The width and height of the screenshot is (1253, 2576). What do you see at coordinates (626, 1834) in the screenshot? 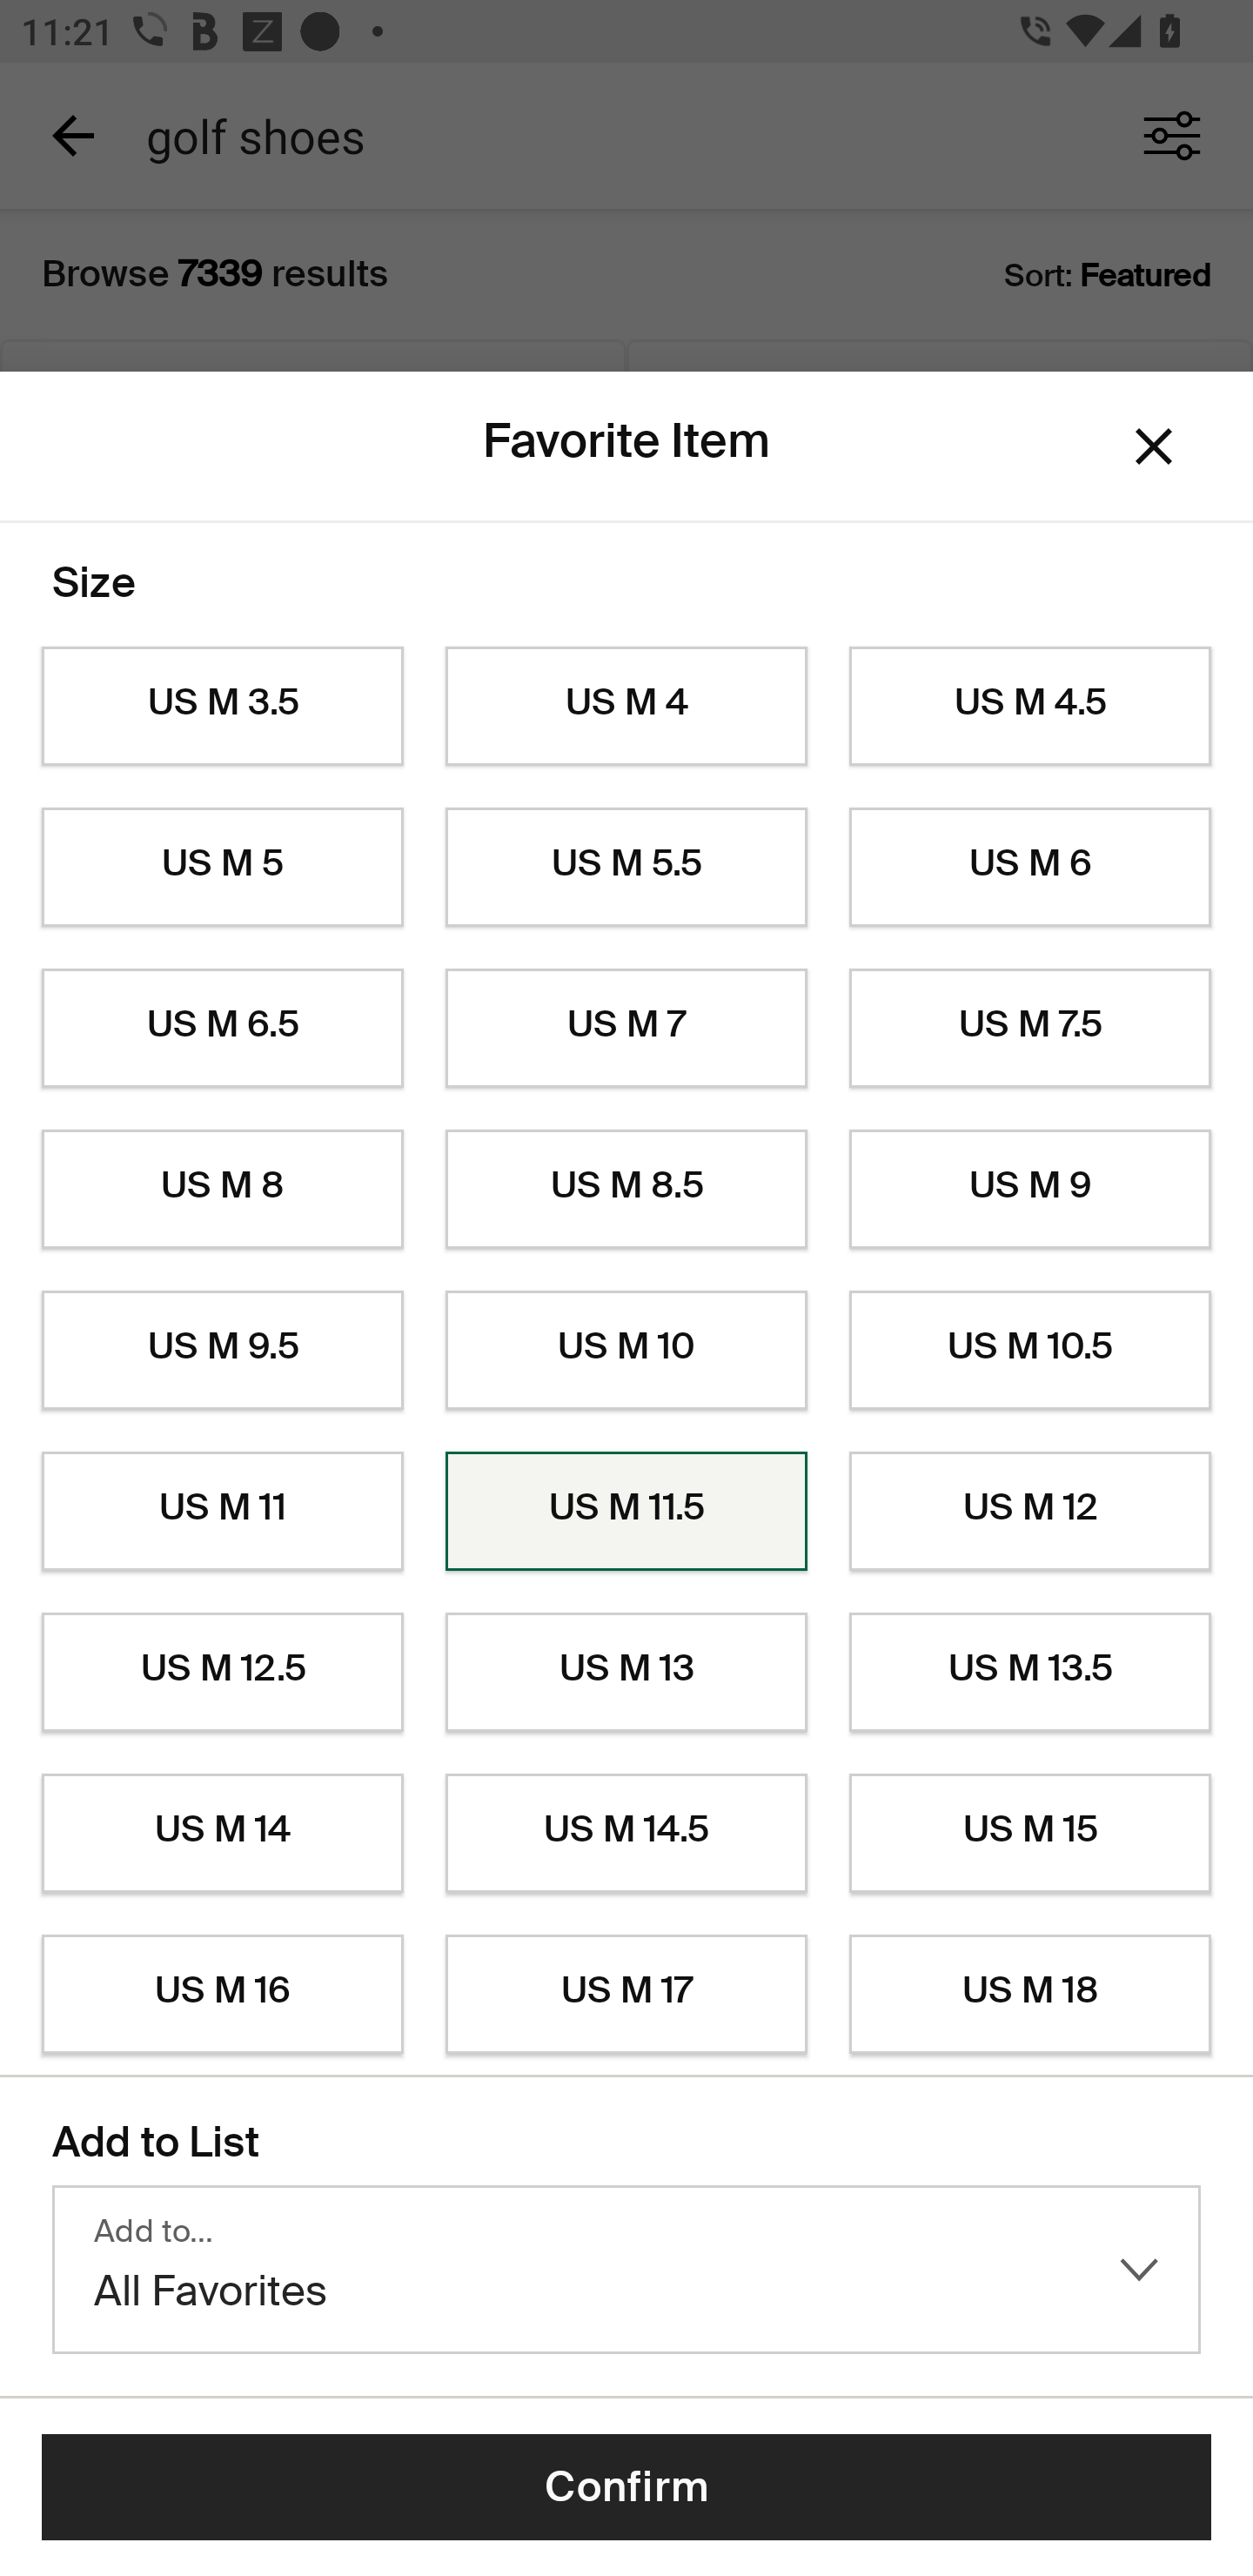
I see `US M 14.5` at bounding box center [626, 1834].